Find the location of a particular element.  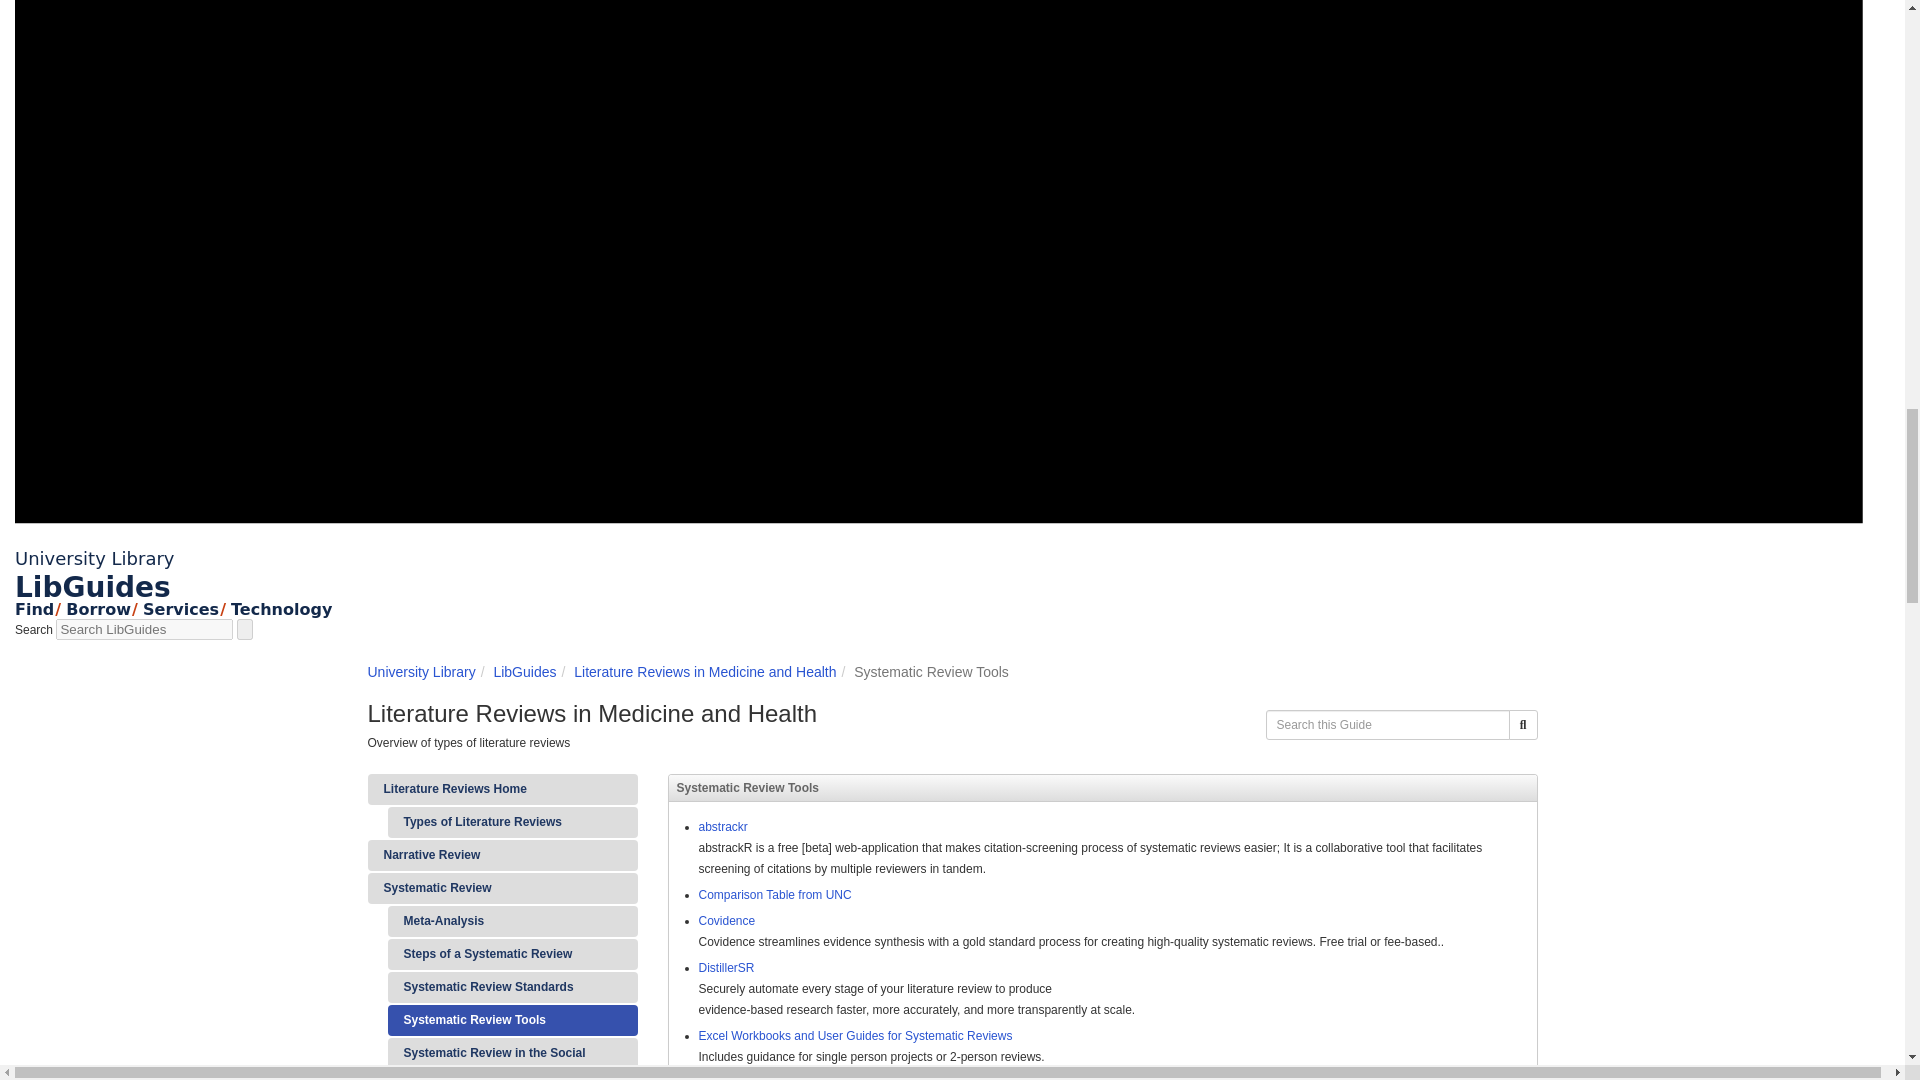

Literature Reviews in Medicine and Health is located at coordinates (704, 672).